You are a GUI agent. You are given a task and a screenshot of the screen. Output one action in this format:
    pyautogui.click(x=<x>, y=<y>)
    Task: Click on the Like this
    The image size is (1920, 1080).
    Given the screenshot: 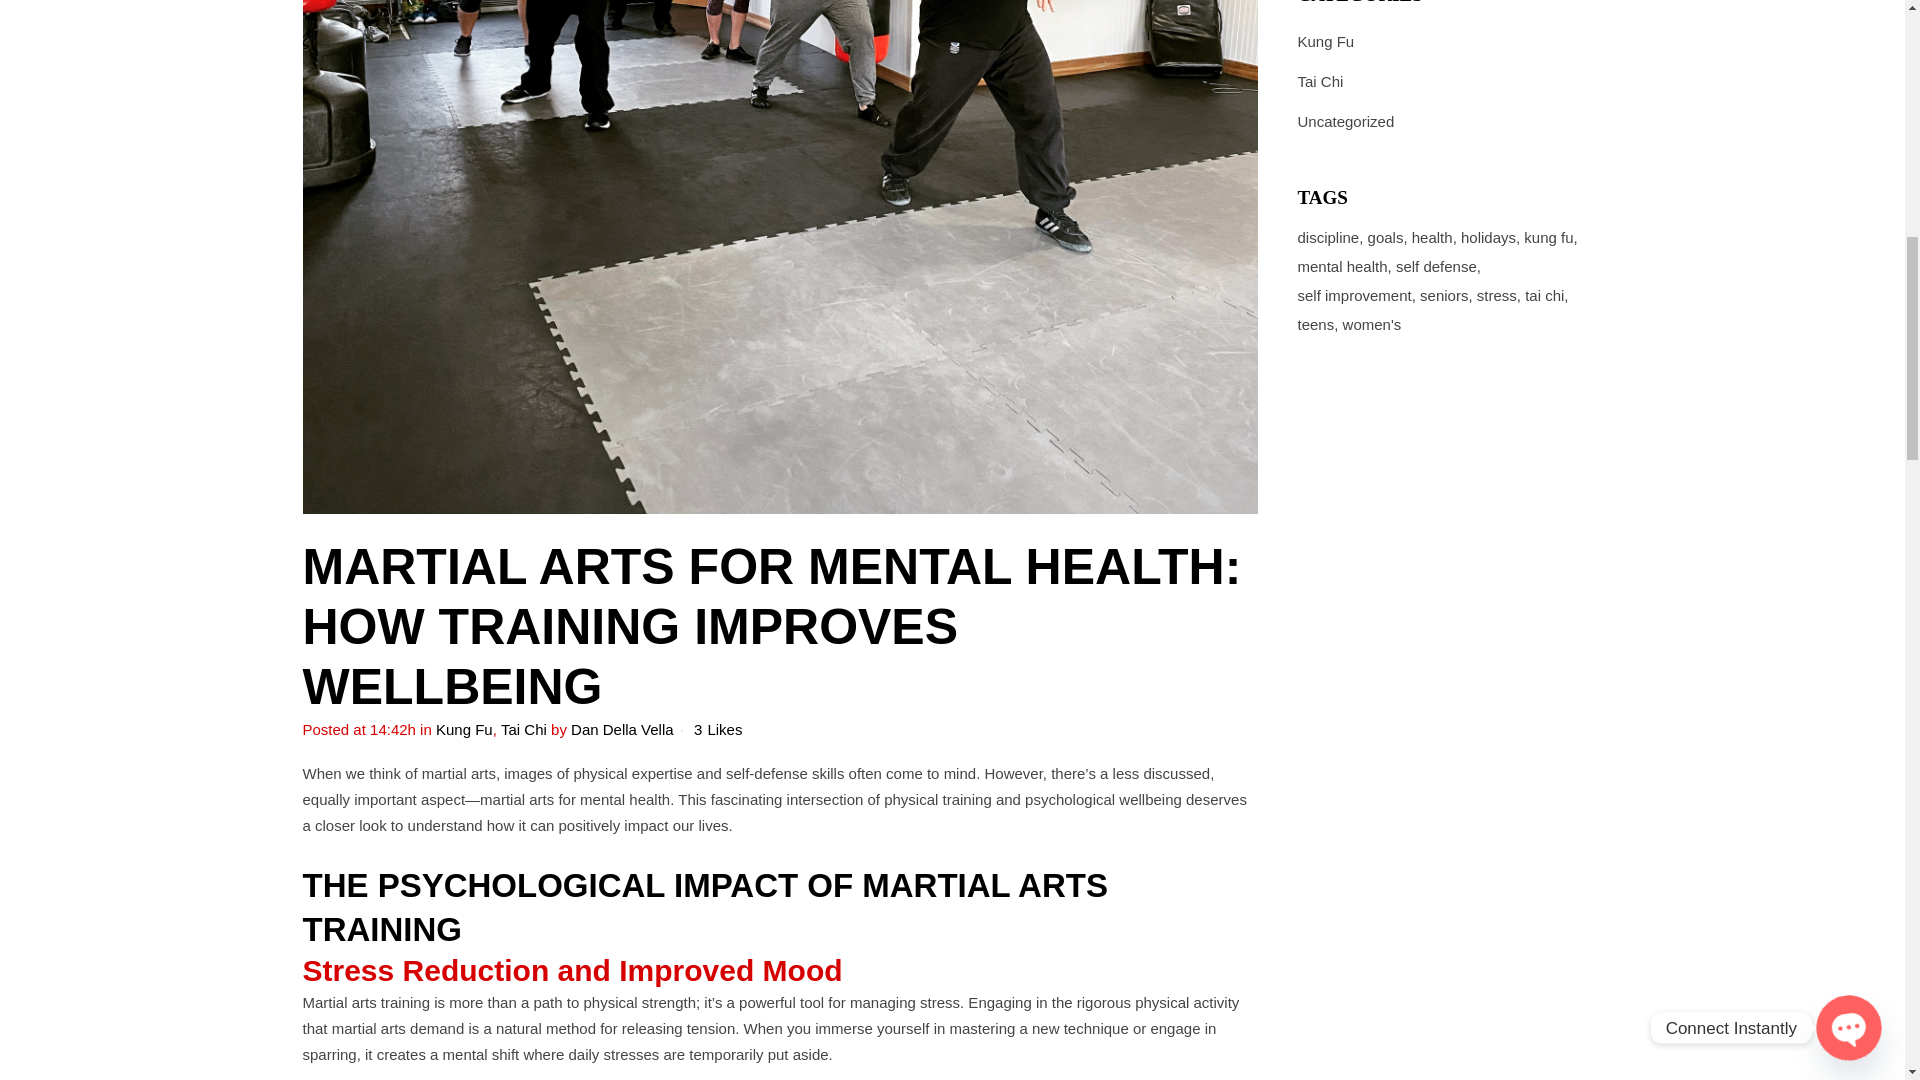 What is the action you would take?
    pyautogui.click(x=717, y=730)
    